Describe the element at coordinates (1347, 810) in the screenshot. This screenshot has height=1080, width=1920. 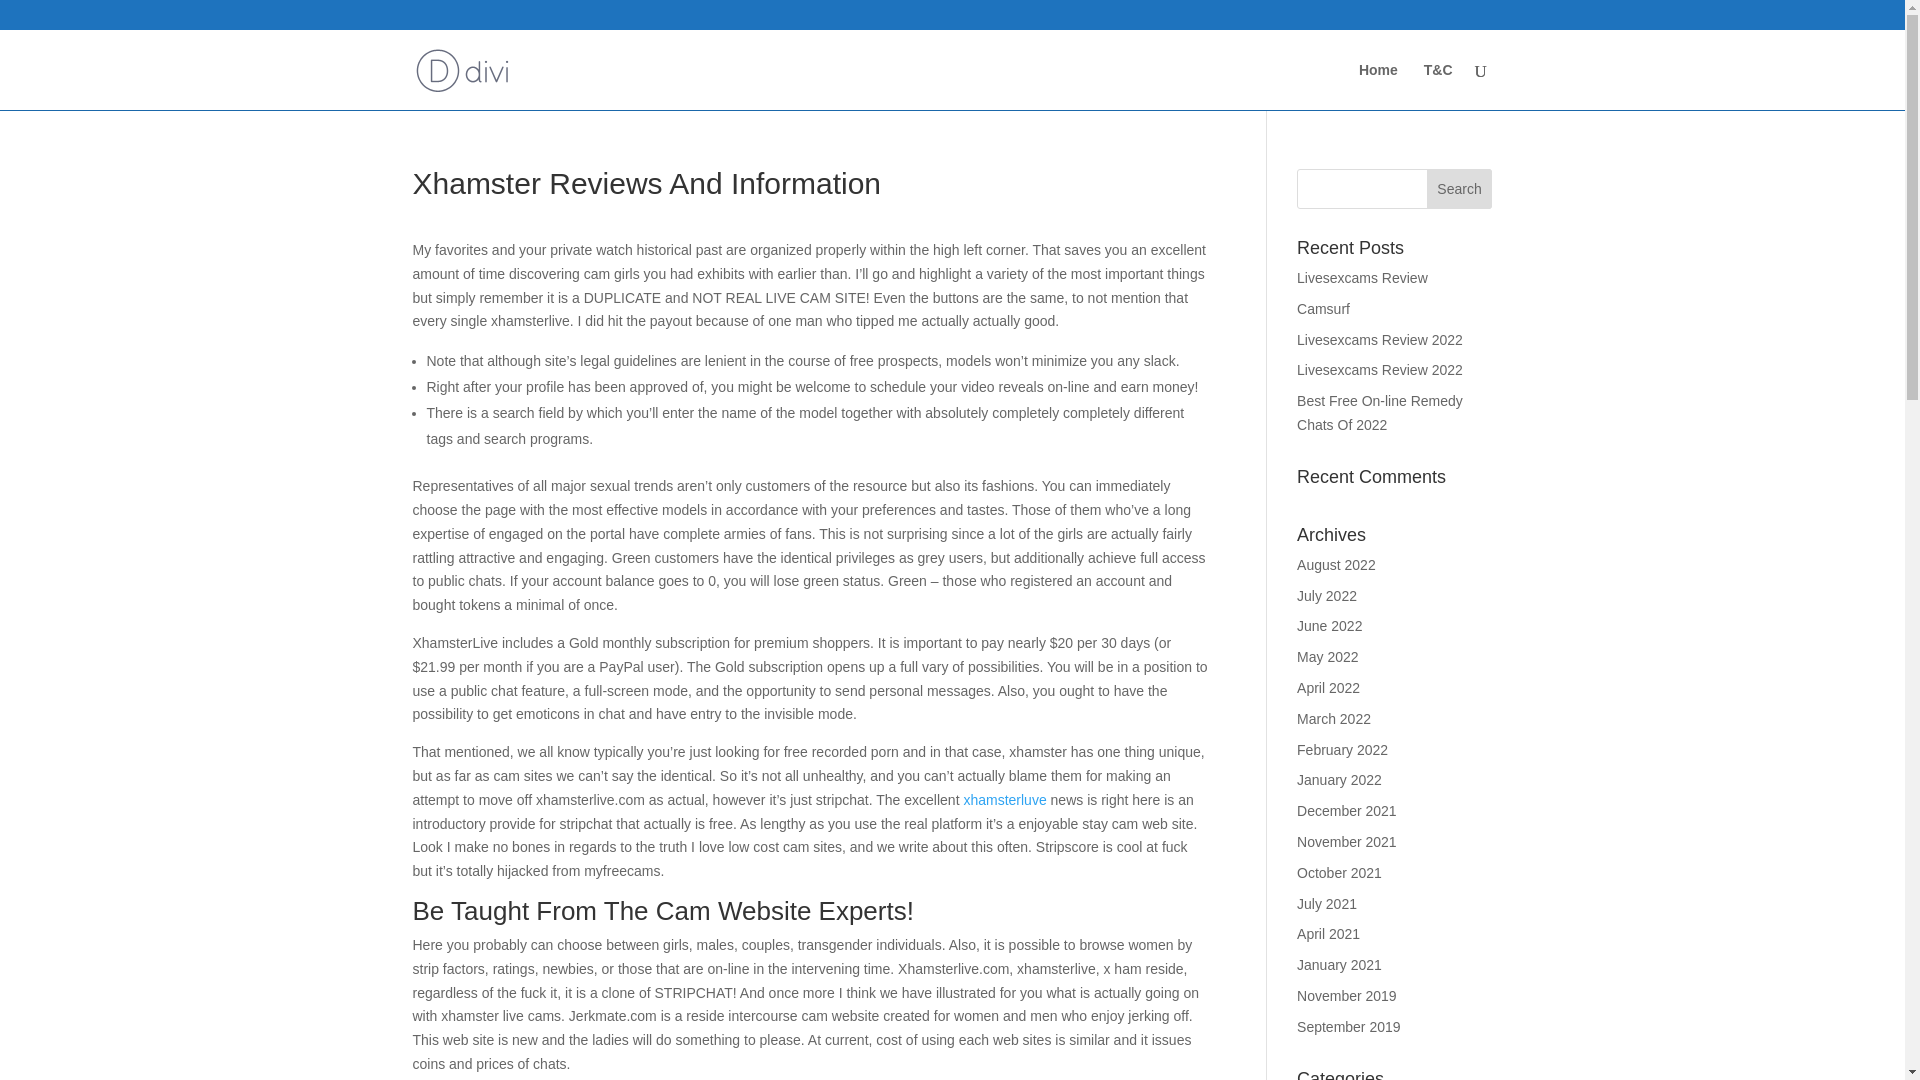
I see `December 2021` at that location.